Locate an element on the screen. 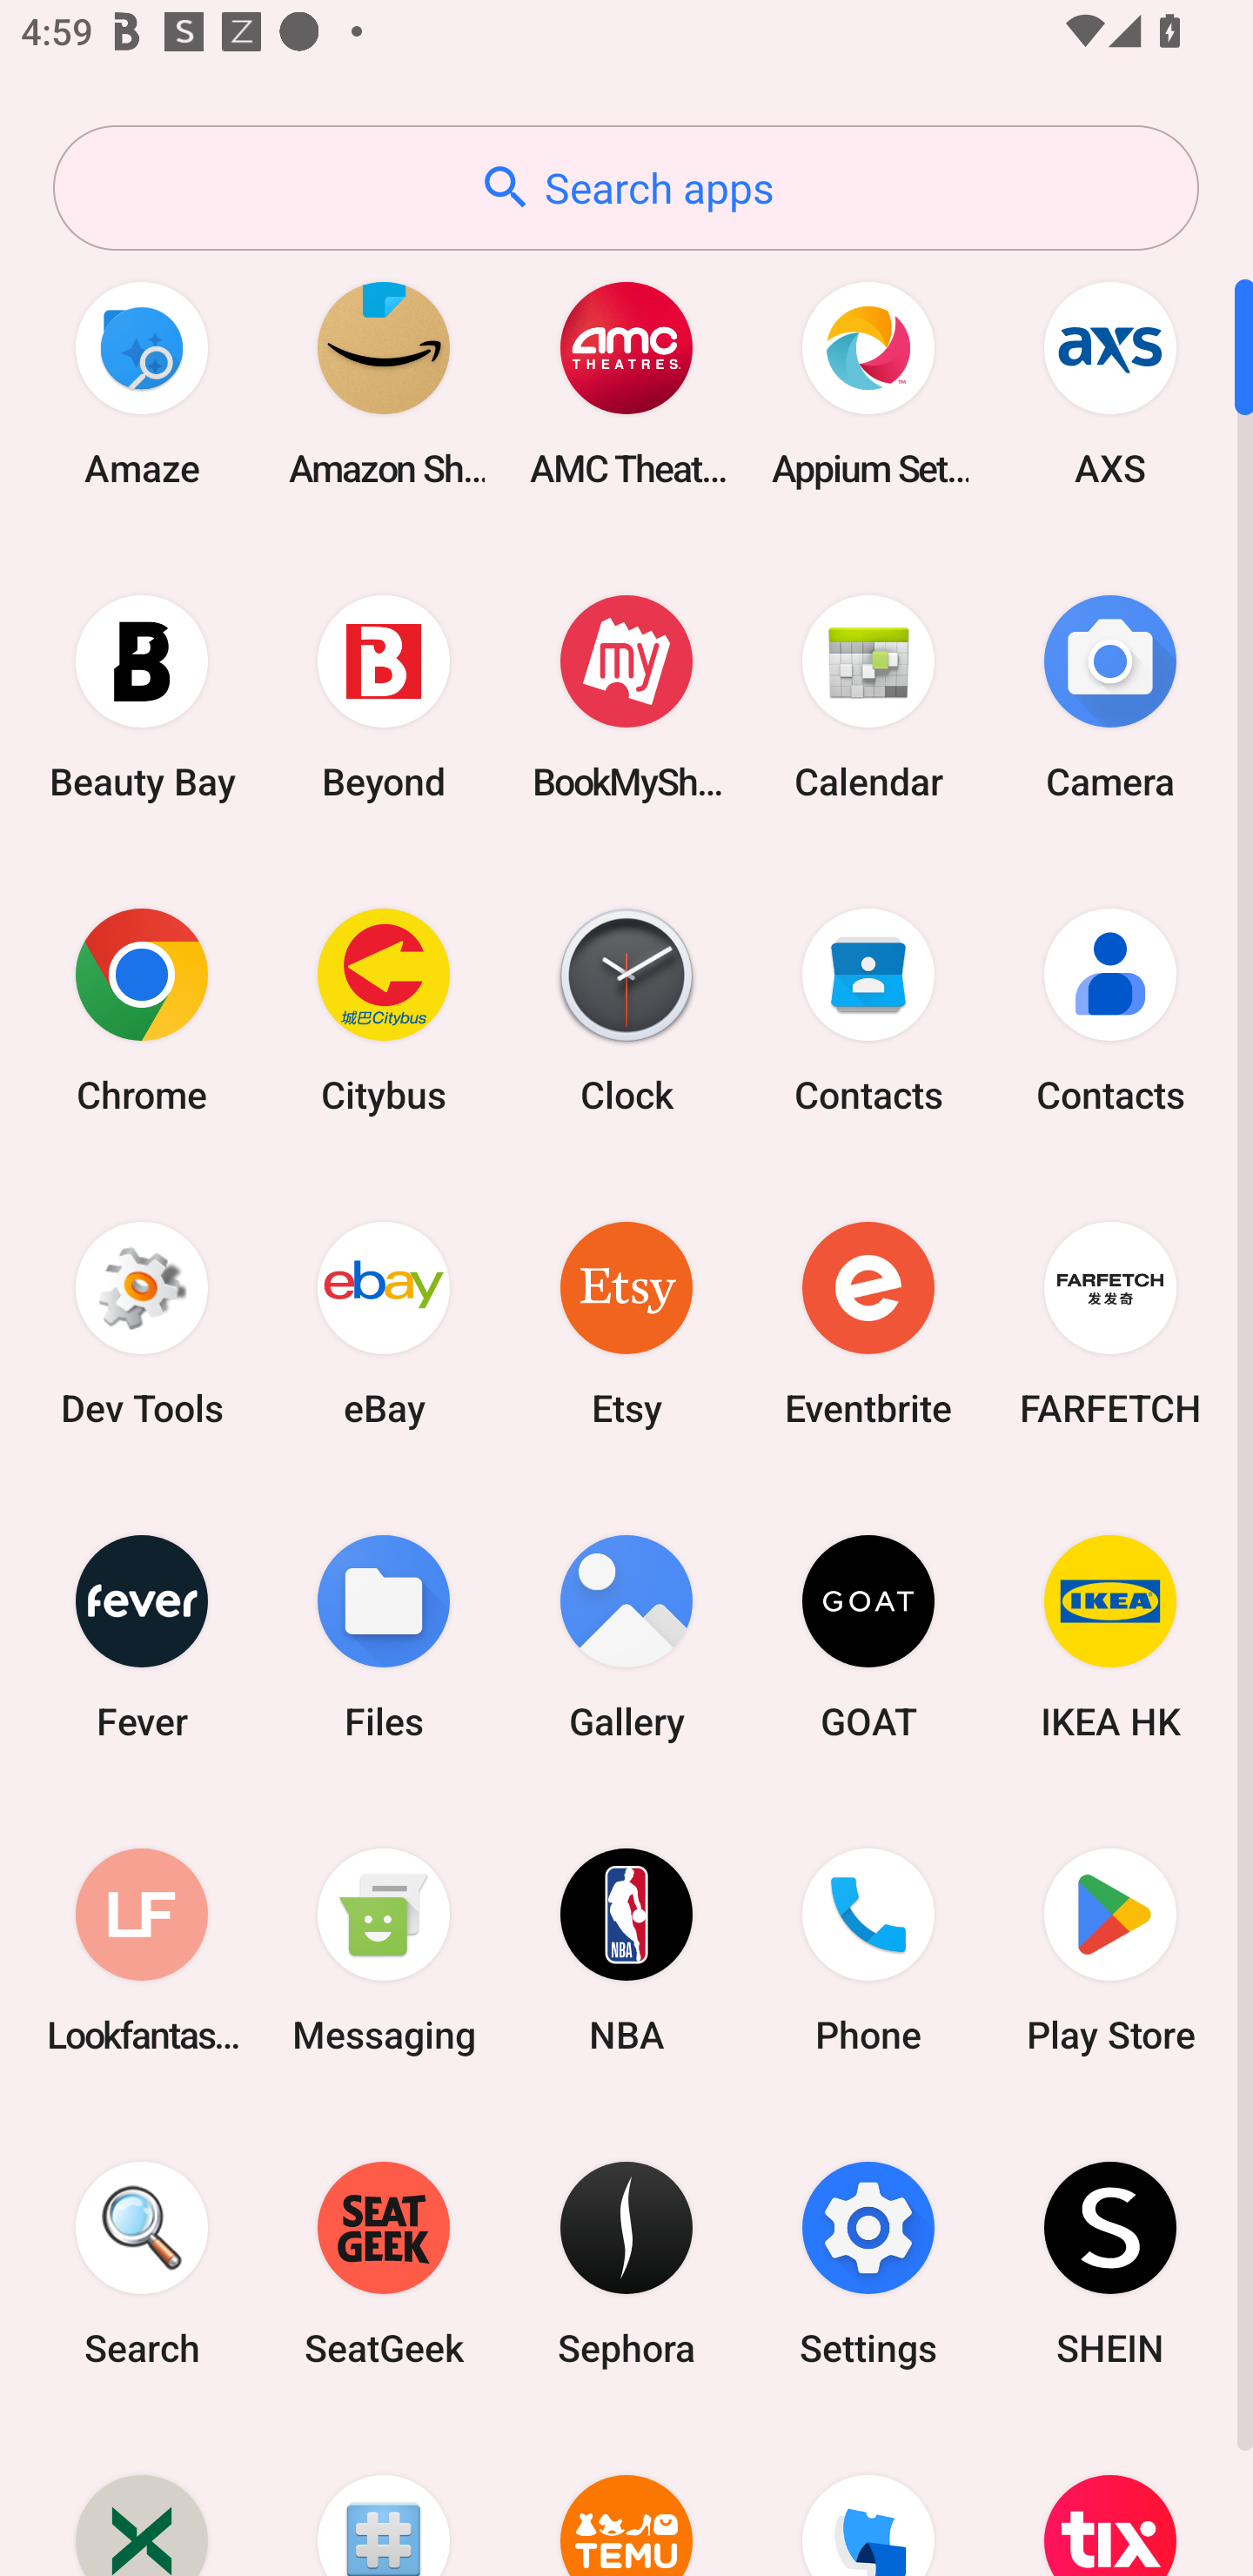 The image size is (1253, 2576). Contacts is located at coordinates (1110, 1010).